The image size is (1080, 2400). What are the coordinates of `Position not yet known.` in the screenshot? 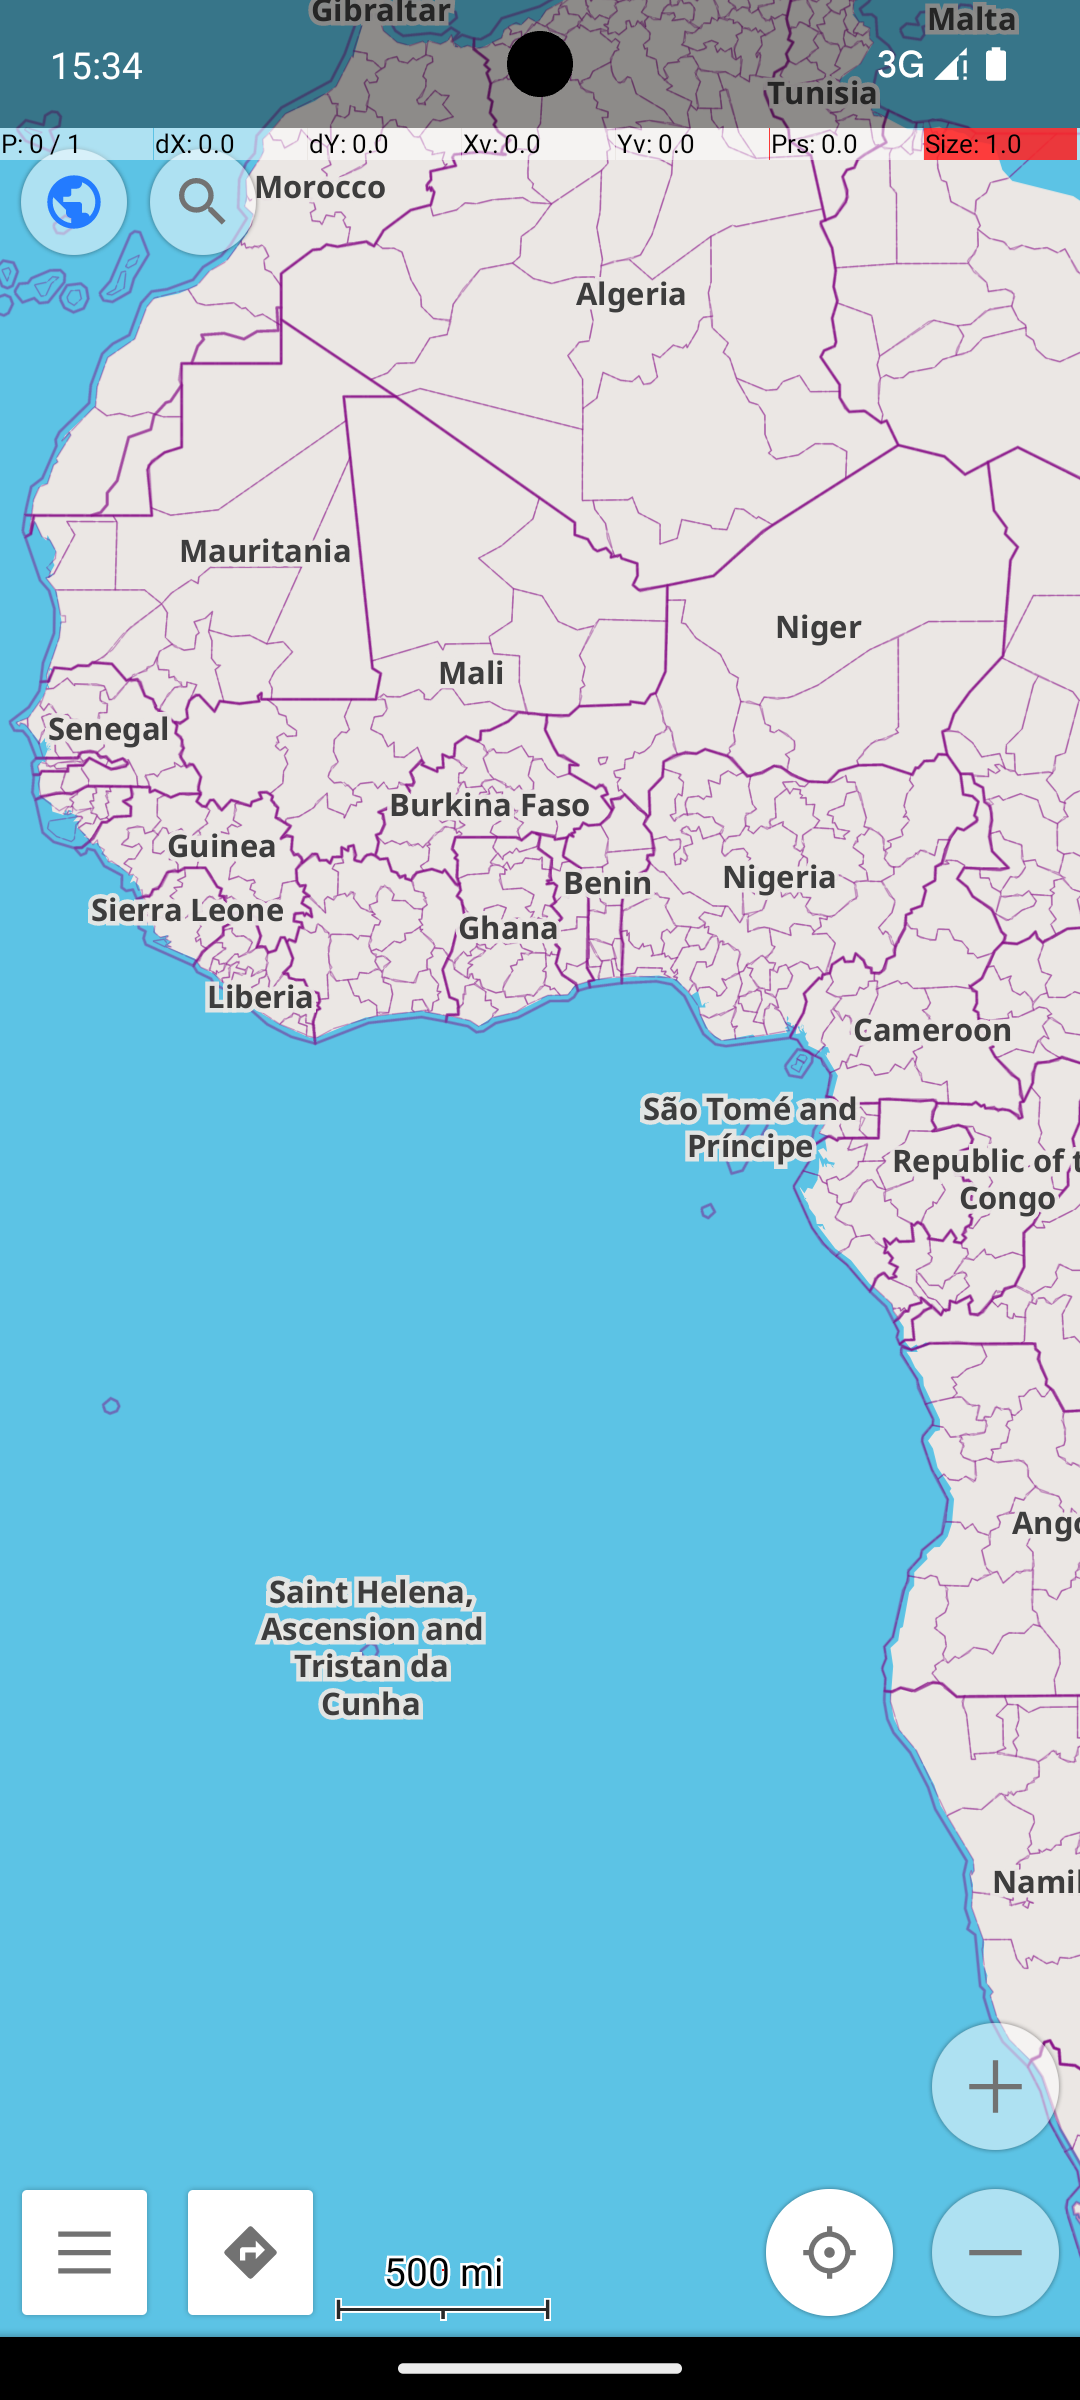 It's located at (830, 2252).